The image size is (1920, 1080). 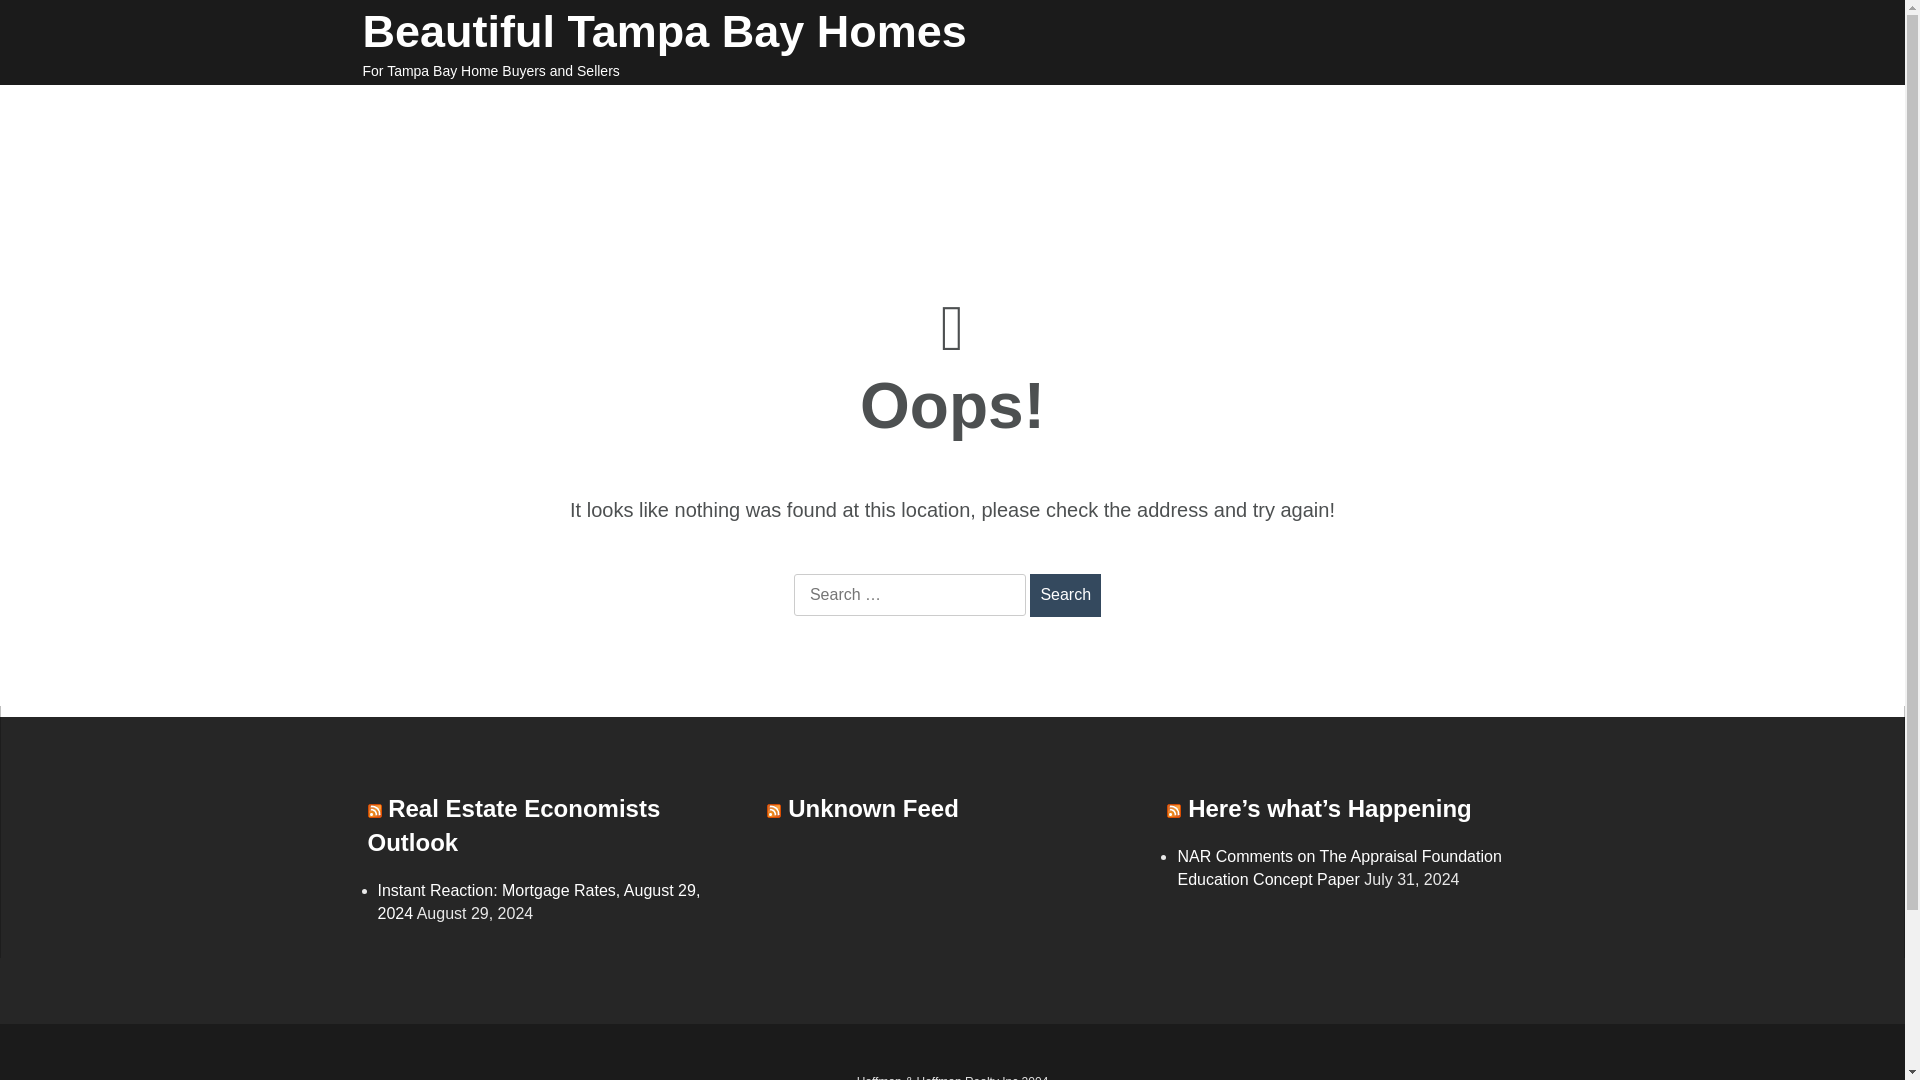 What do you see at coordinates (1064, 594) in the screenshot?
I see `Search` at bounding box center [1064, 594].